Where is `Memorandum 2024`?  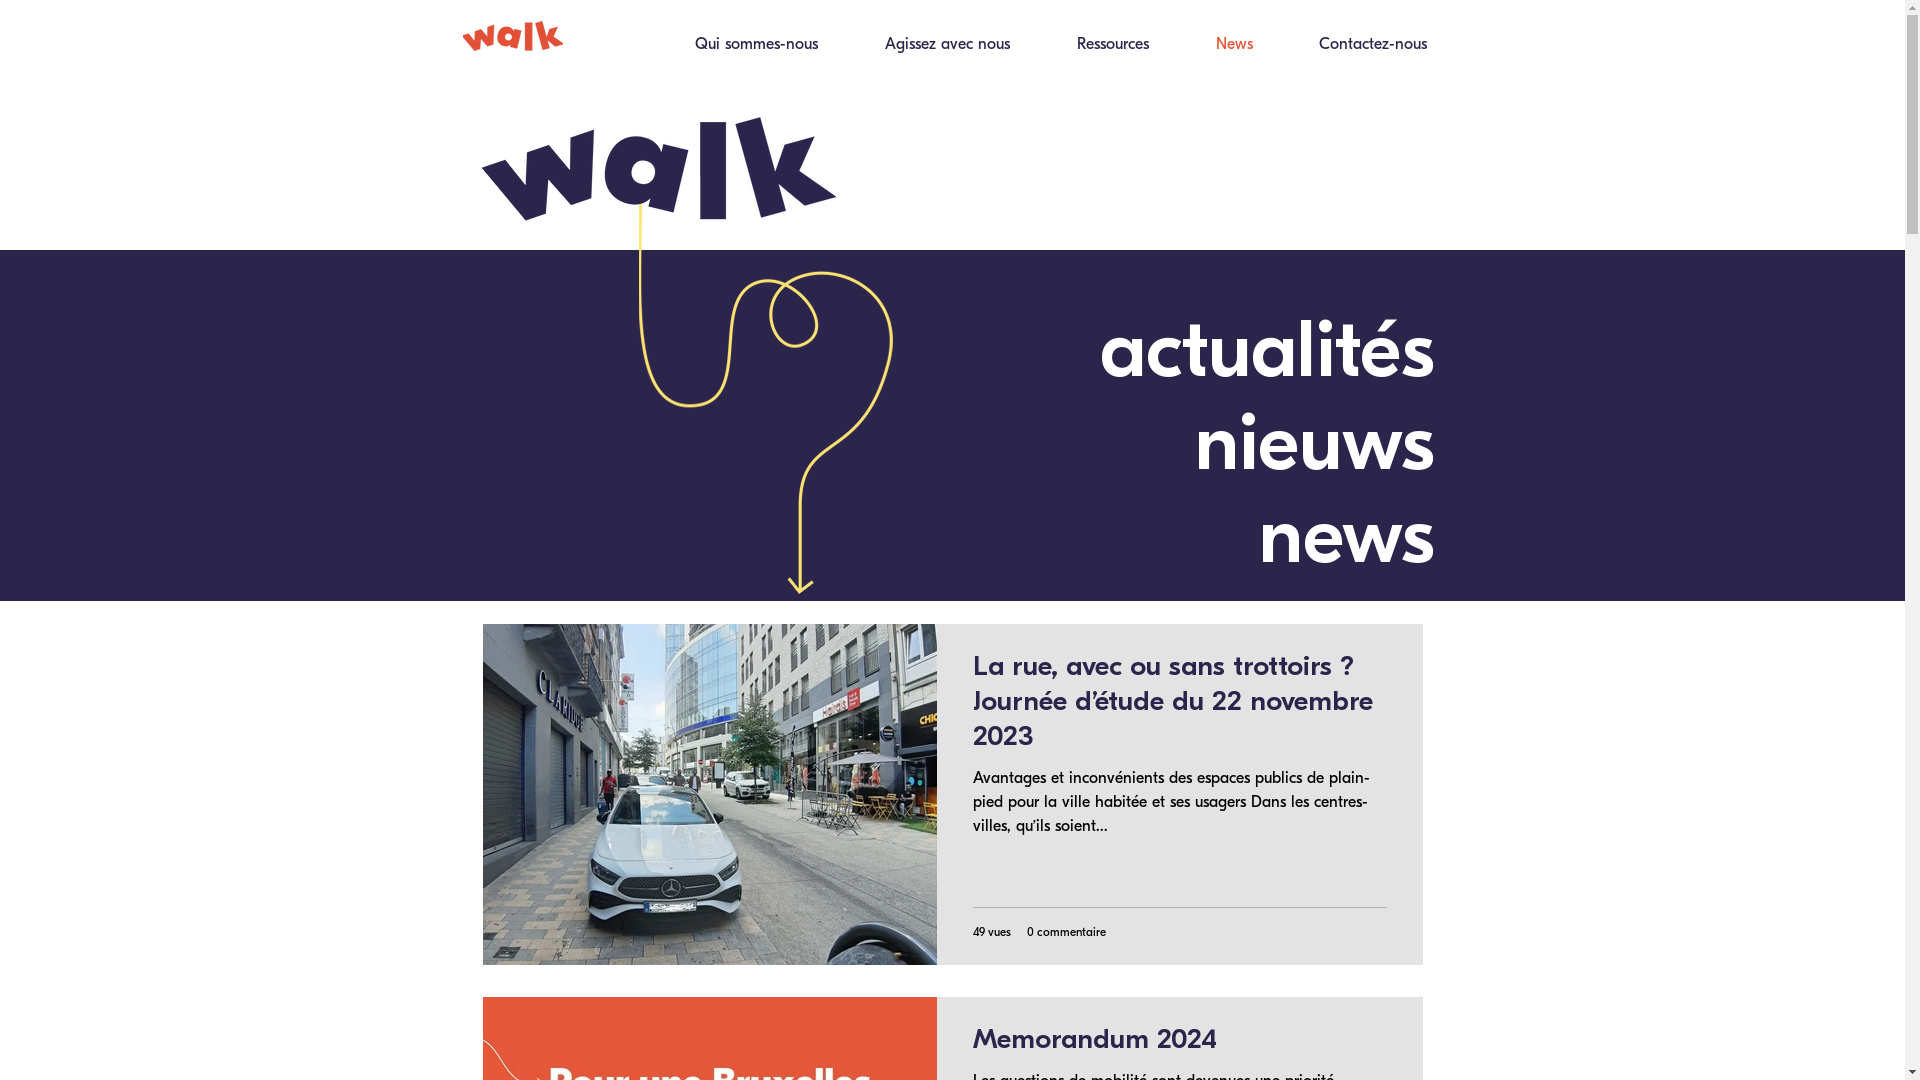 Memorandum 2024 is located at coordinates (1179, 1044).